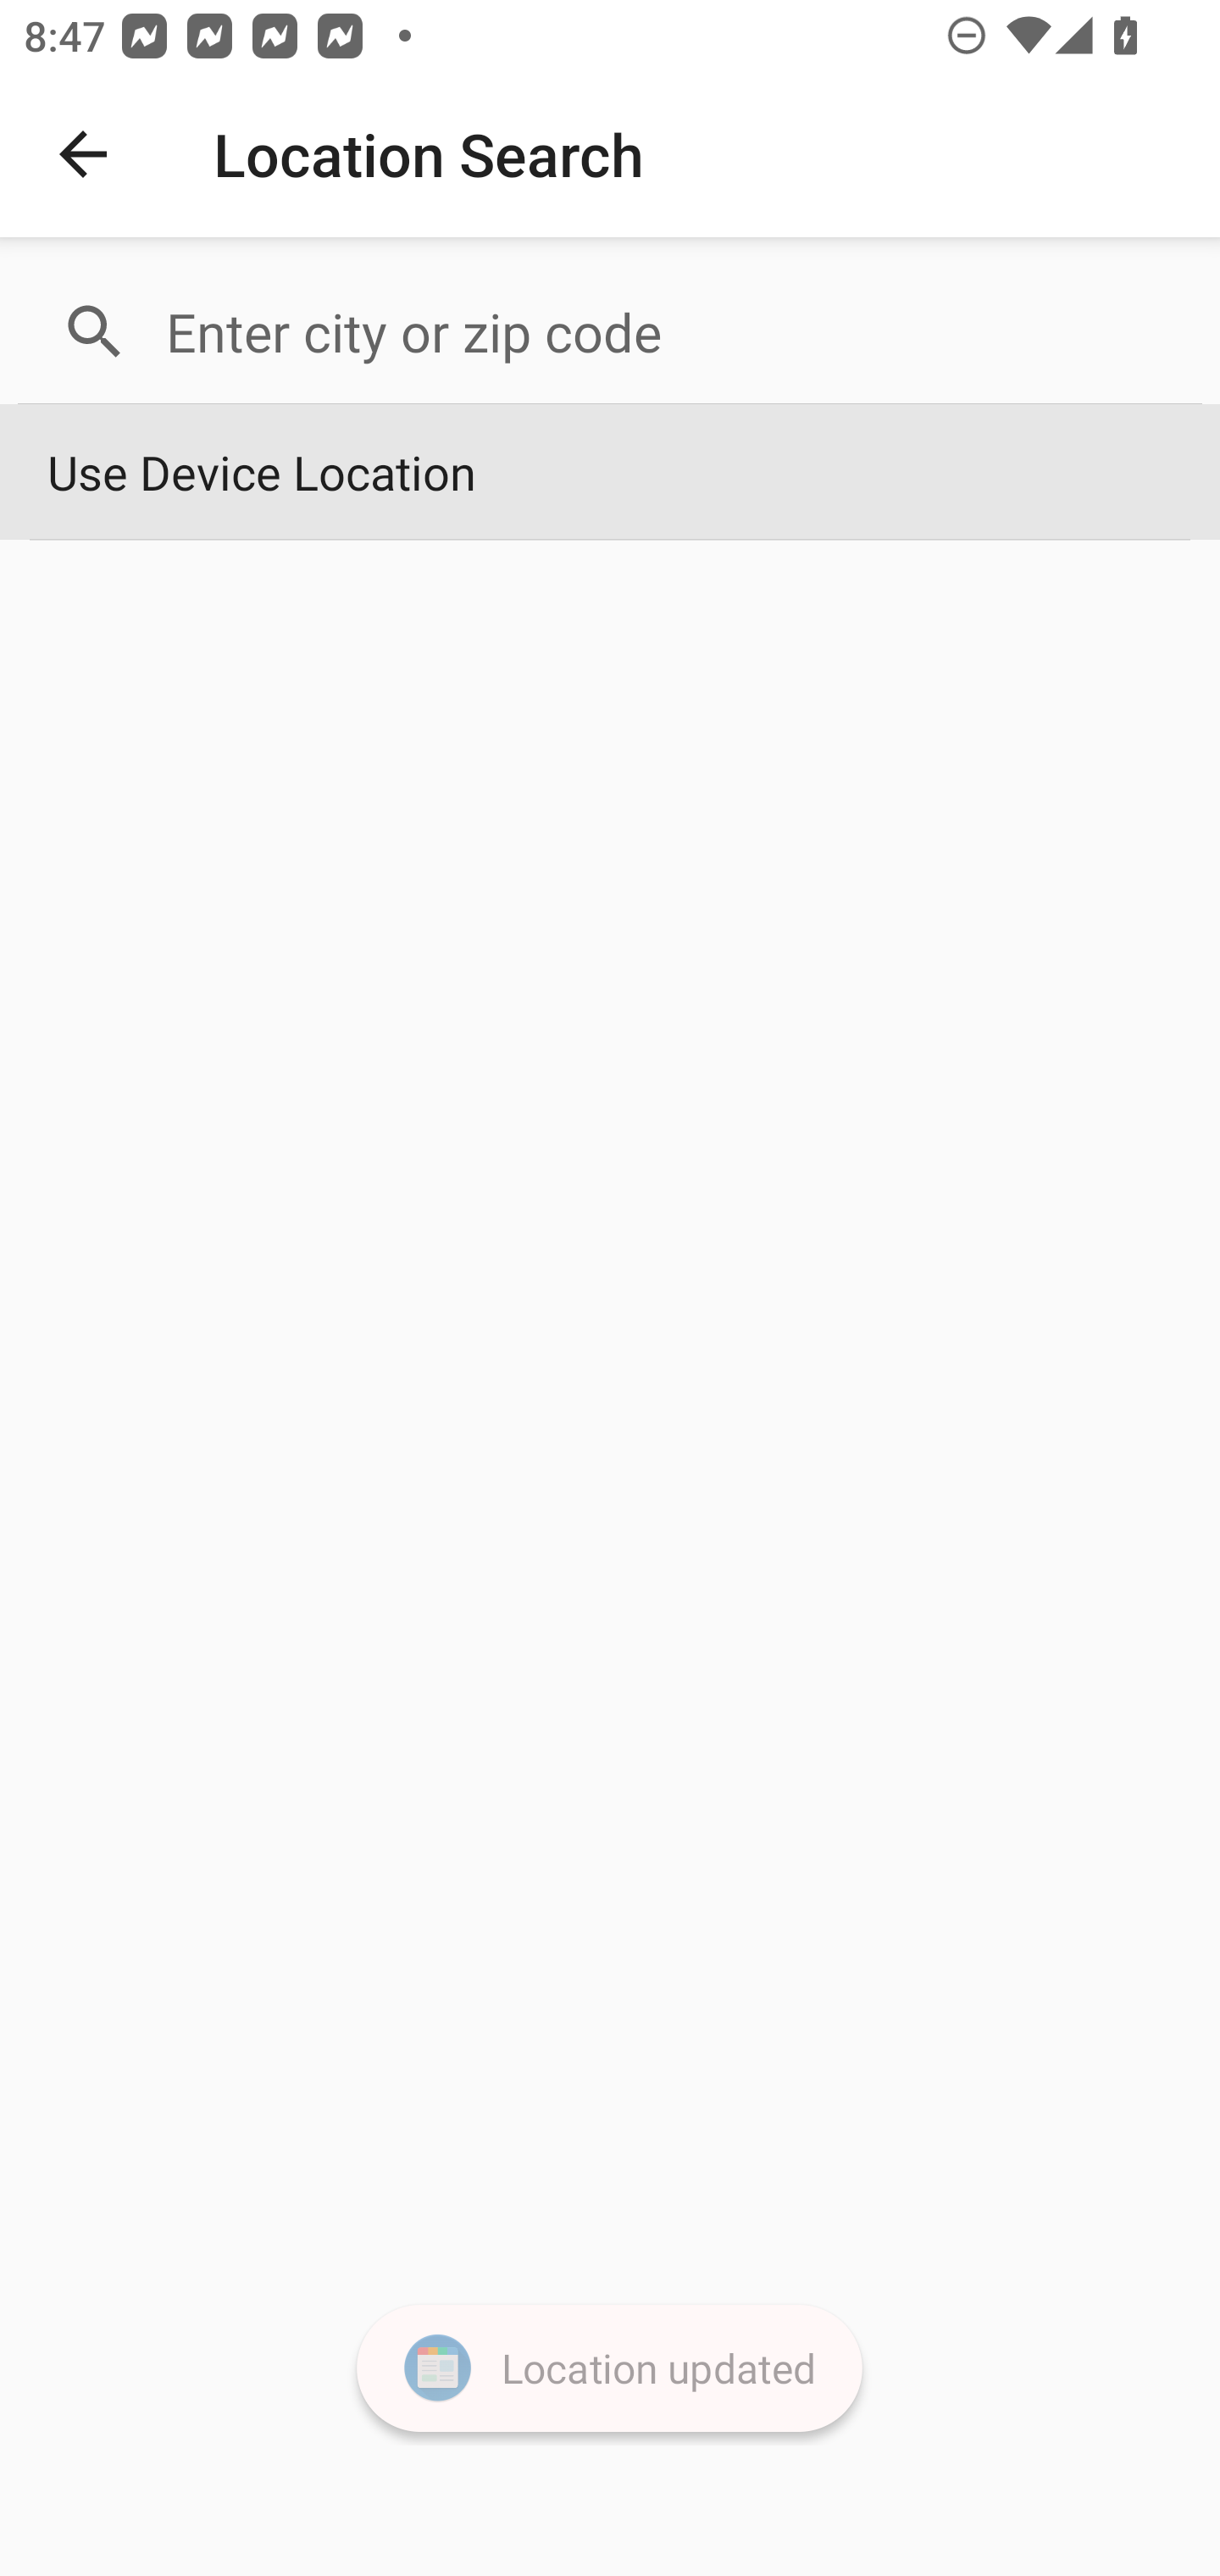 The width and height of the screenshot is (1220, 2576). What do you see at coordinates (83, 154) in the screenshot?
I see `Navigate up` at bounding box center [83, 154].